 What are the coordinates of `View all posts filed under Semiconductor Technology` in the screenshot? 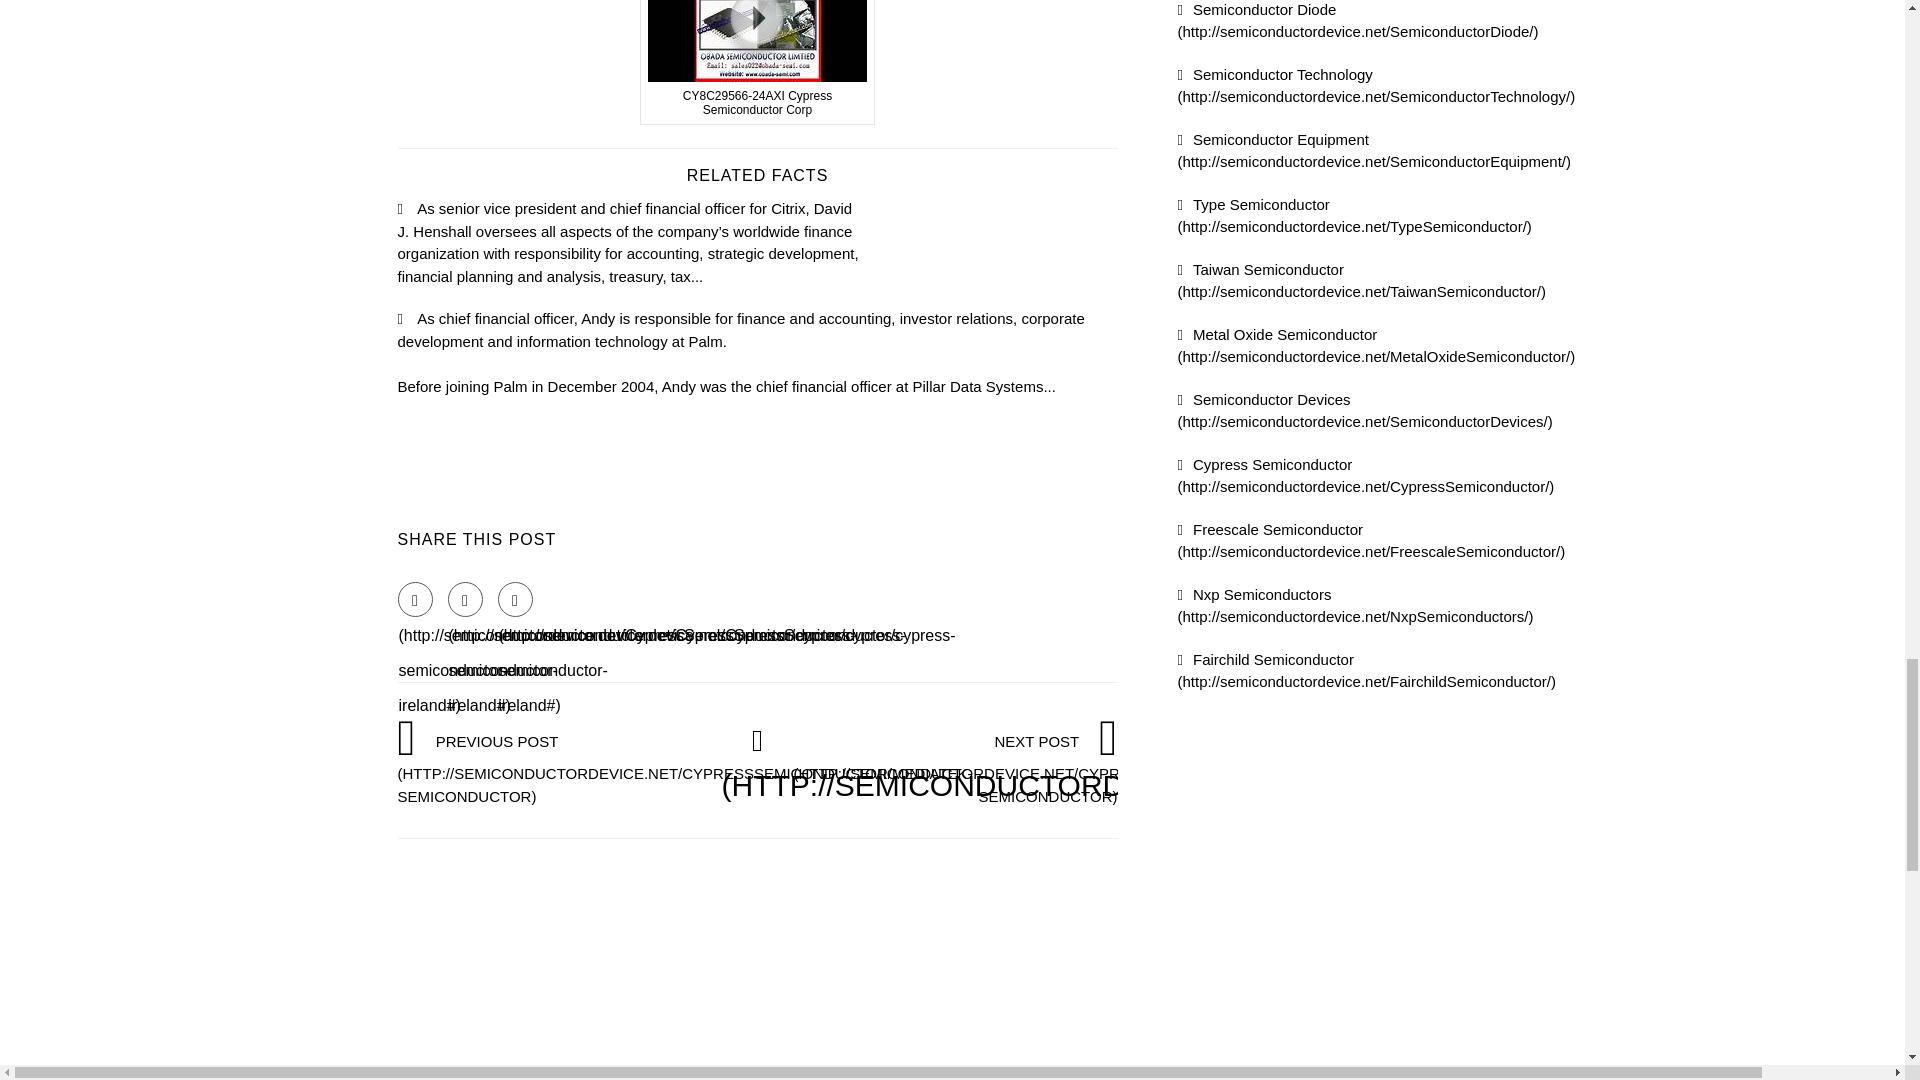 It's located at (1377, 85).